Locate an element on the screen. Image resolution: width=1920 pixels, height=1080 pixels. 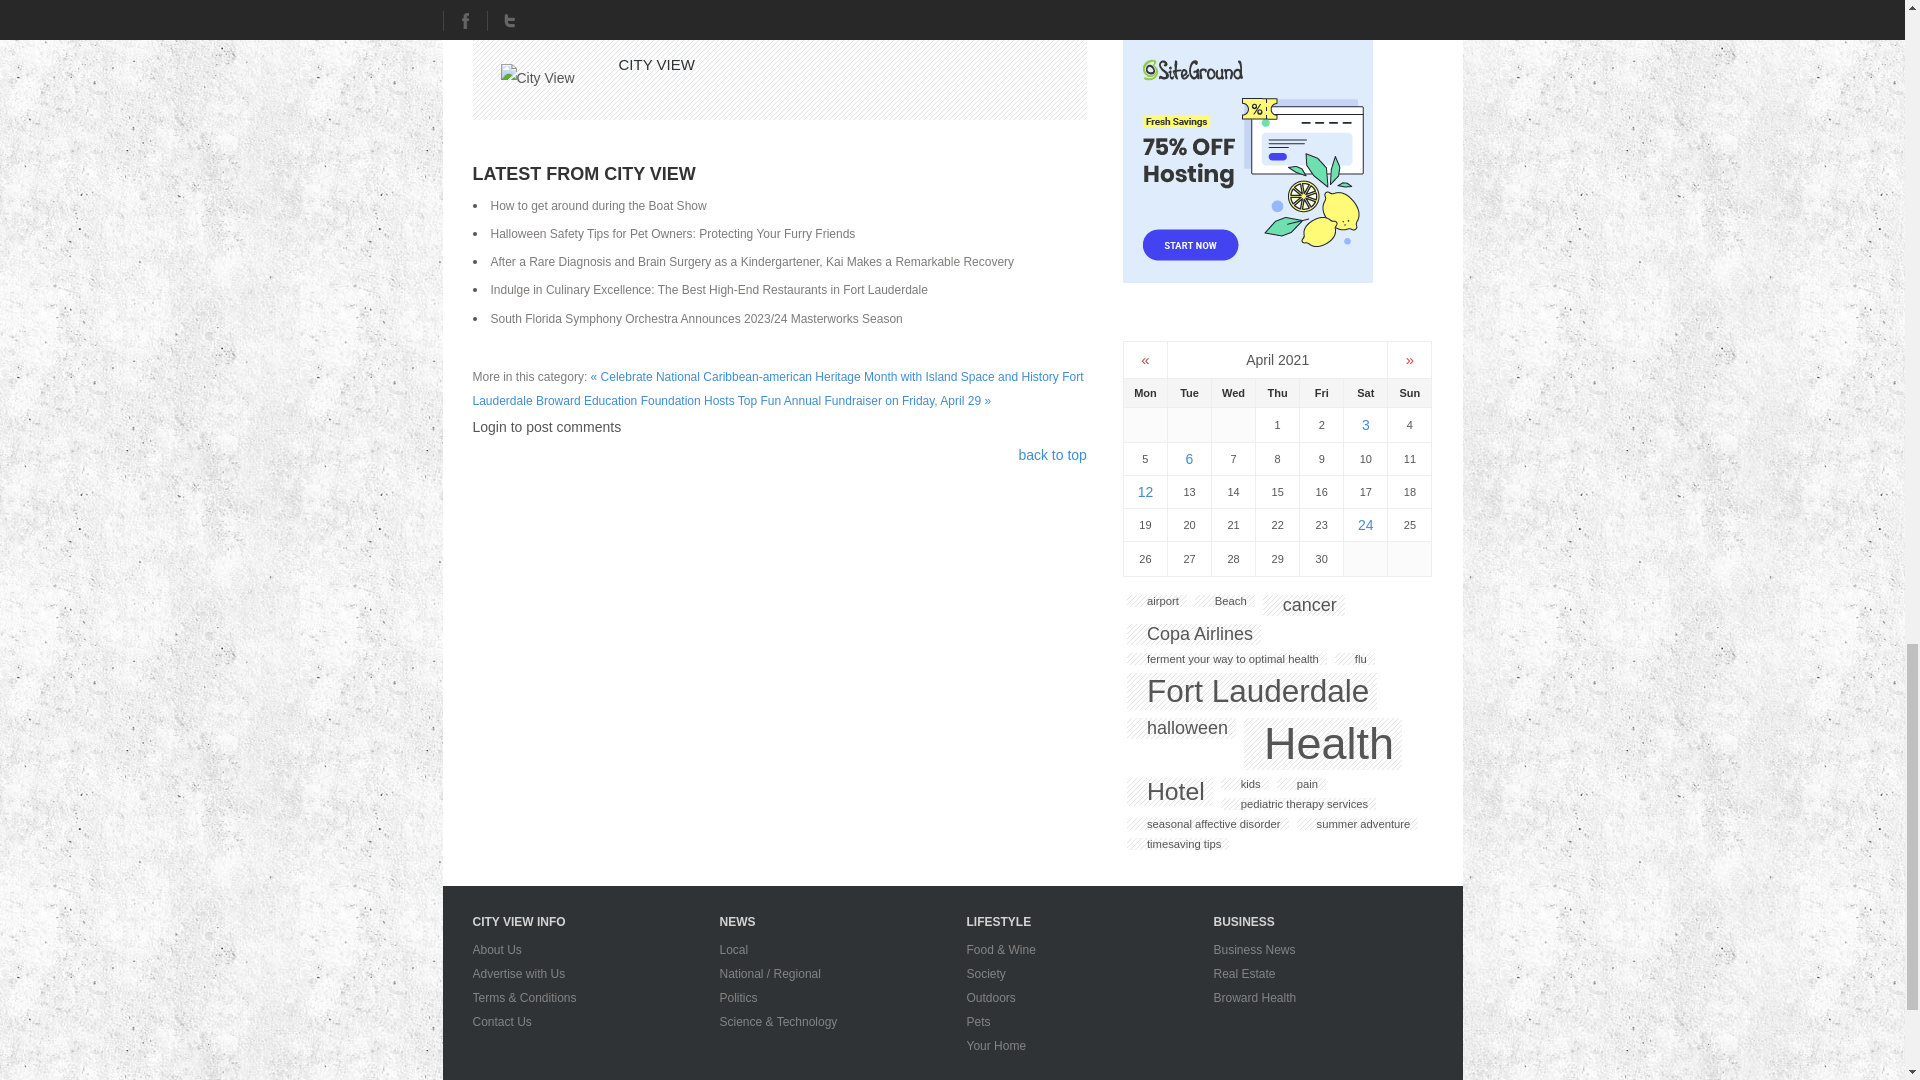
6 items tagged with Health is located at coordinates (1322, 744).